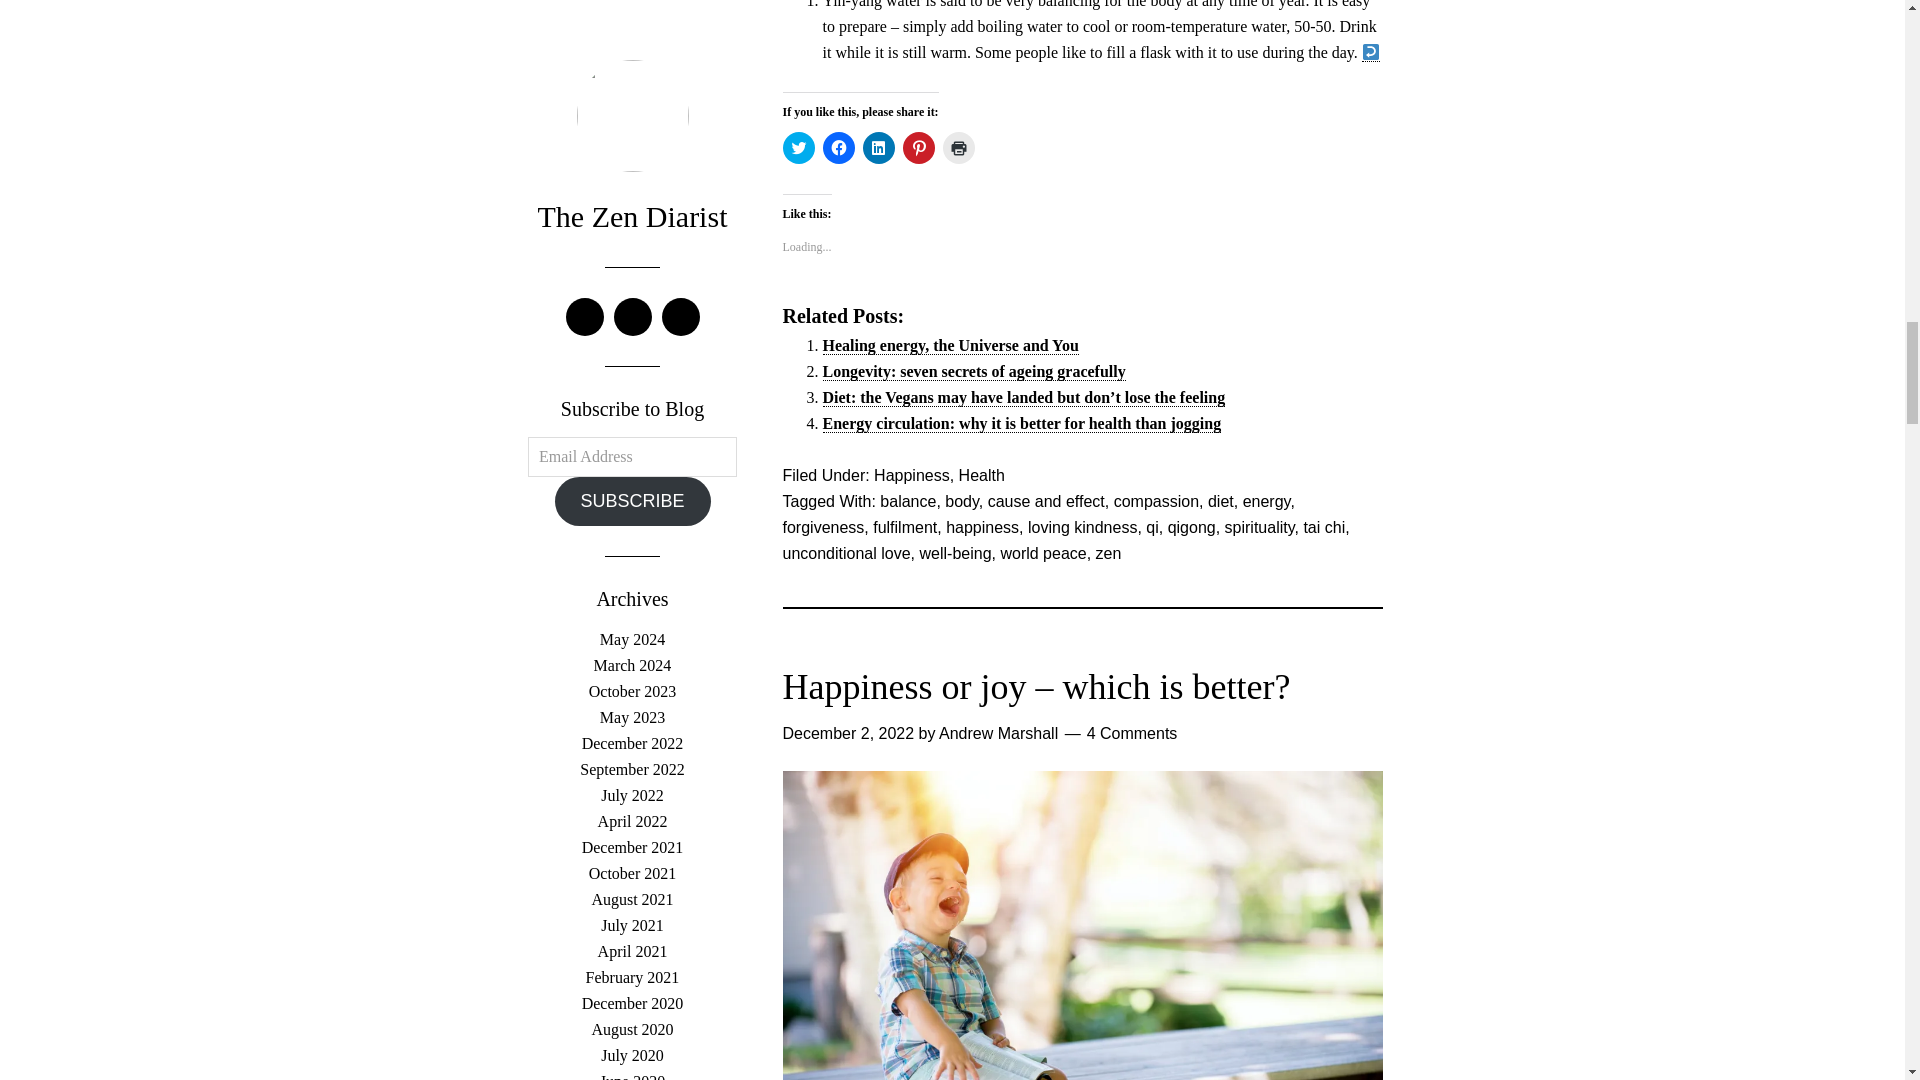  Describe the element at coordinates (918, 148) in the screenshot. I see `Click to share on Pinterest` at that location.